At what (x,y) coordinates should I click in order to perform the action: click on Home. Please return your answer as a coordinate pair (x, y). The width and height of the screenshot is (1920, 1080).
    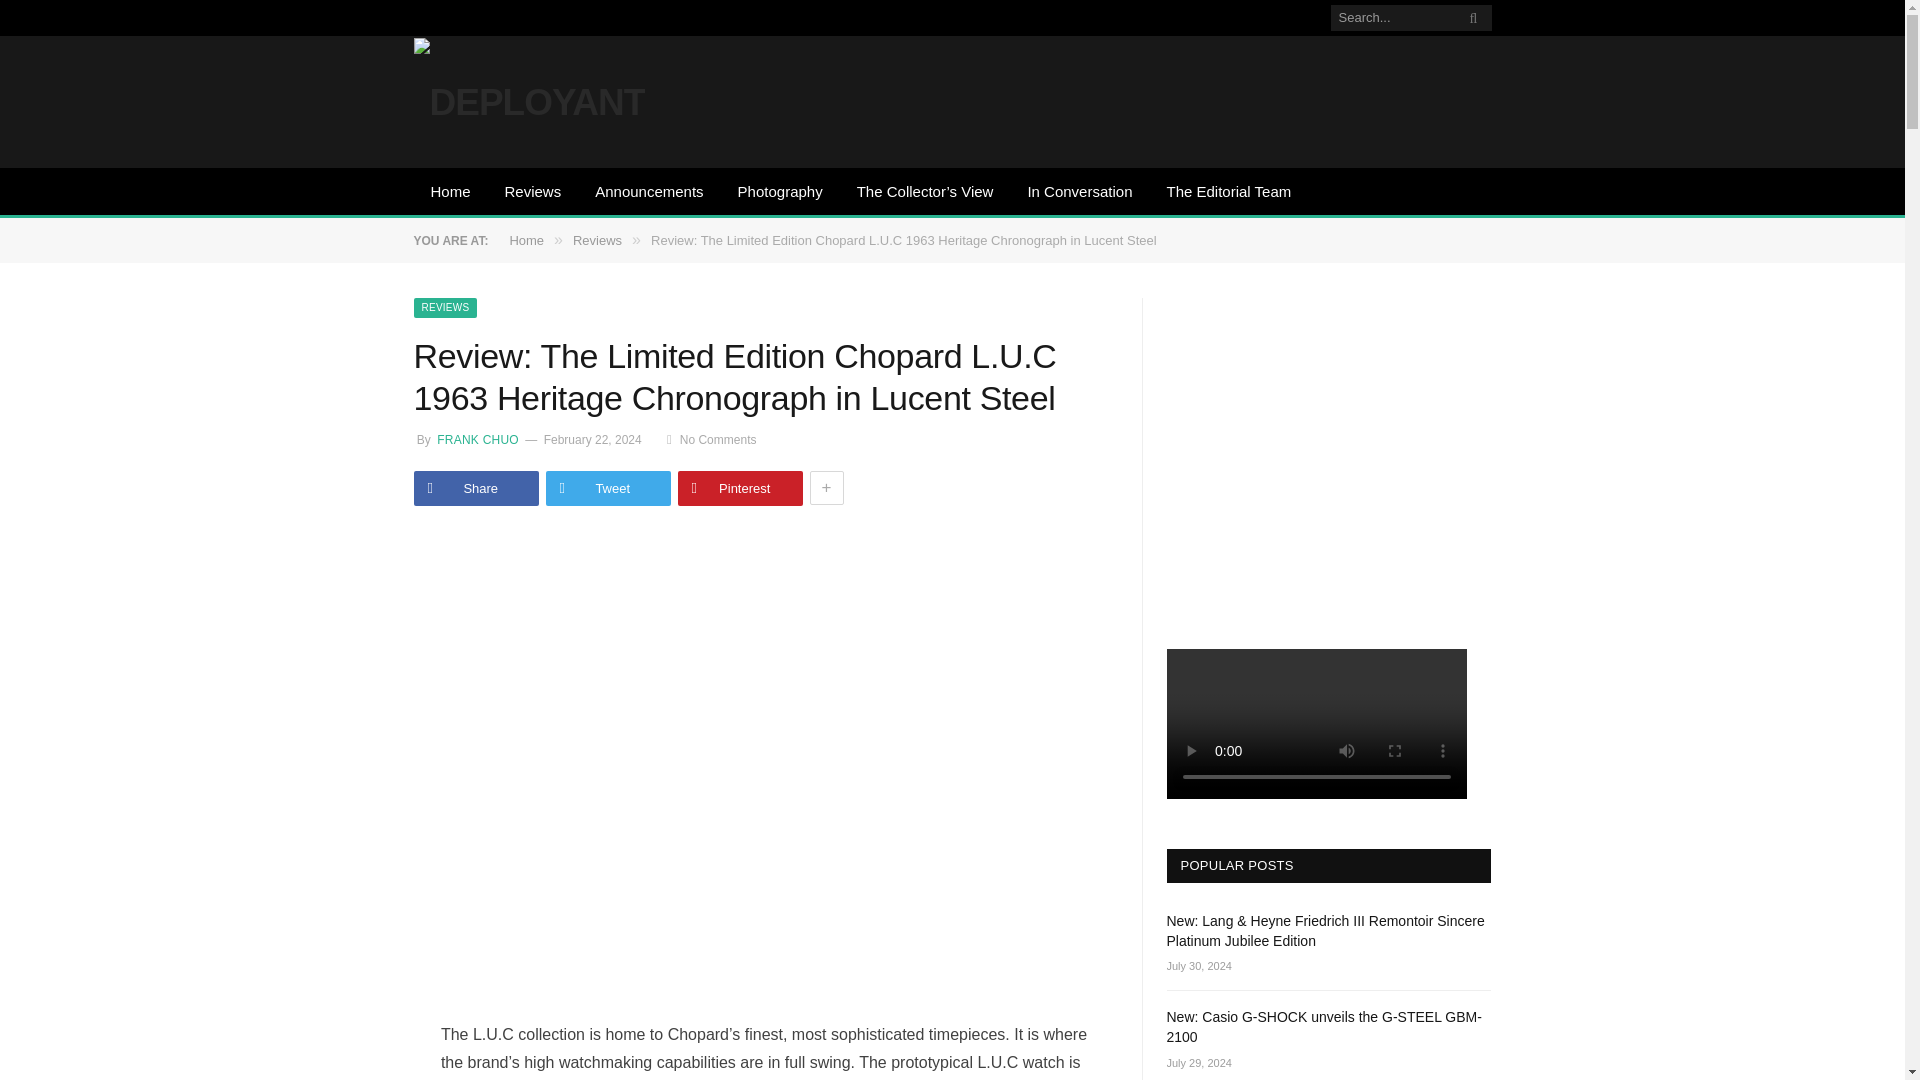
    Looking at the image, I should click on (526, 240).